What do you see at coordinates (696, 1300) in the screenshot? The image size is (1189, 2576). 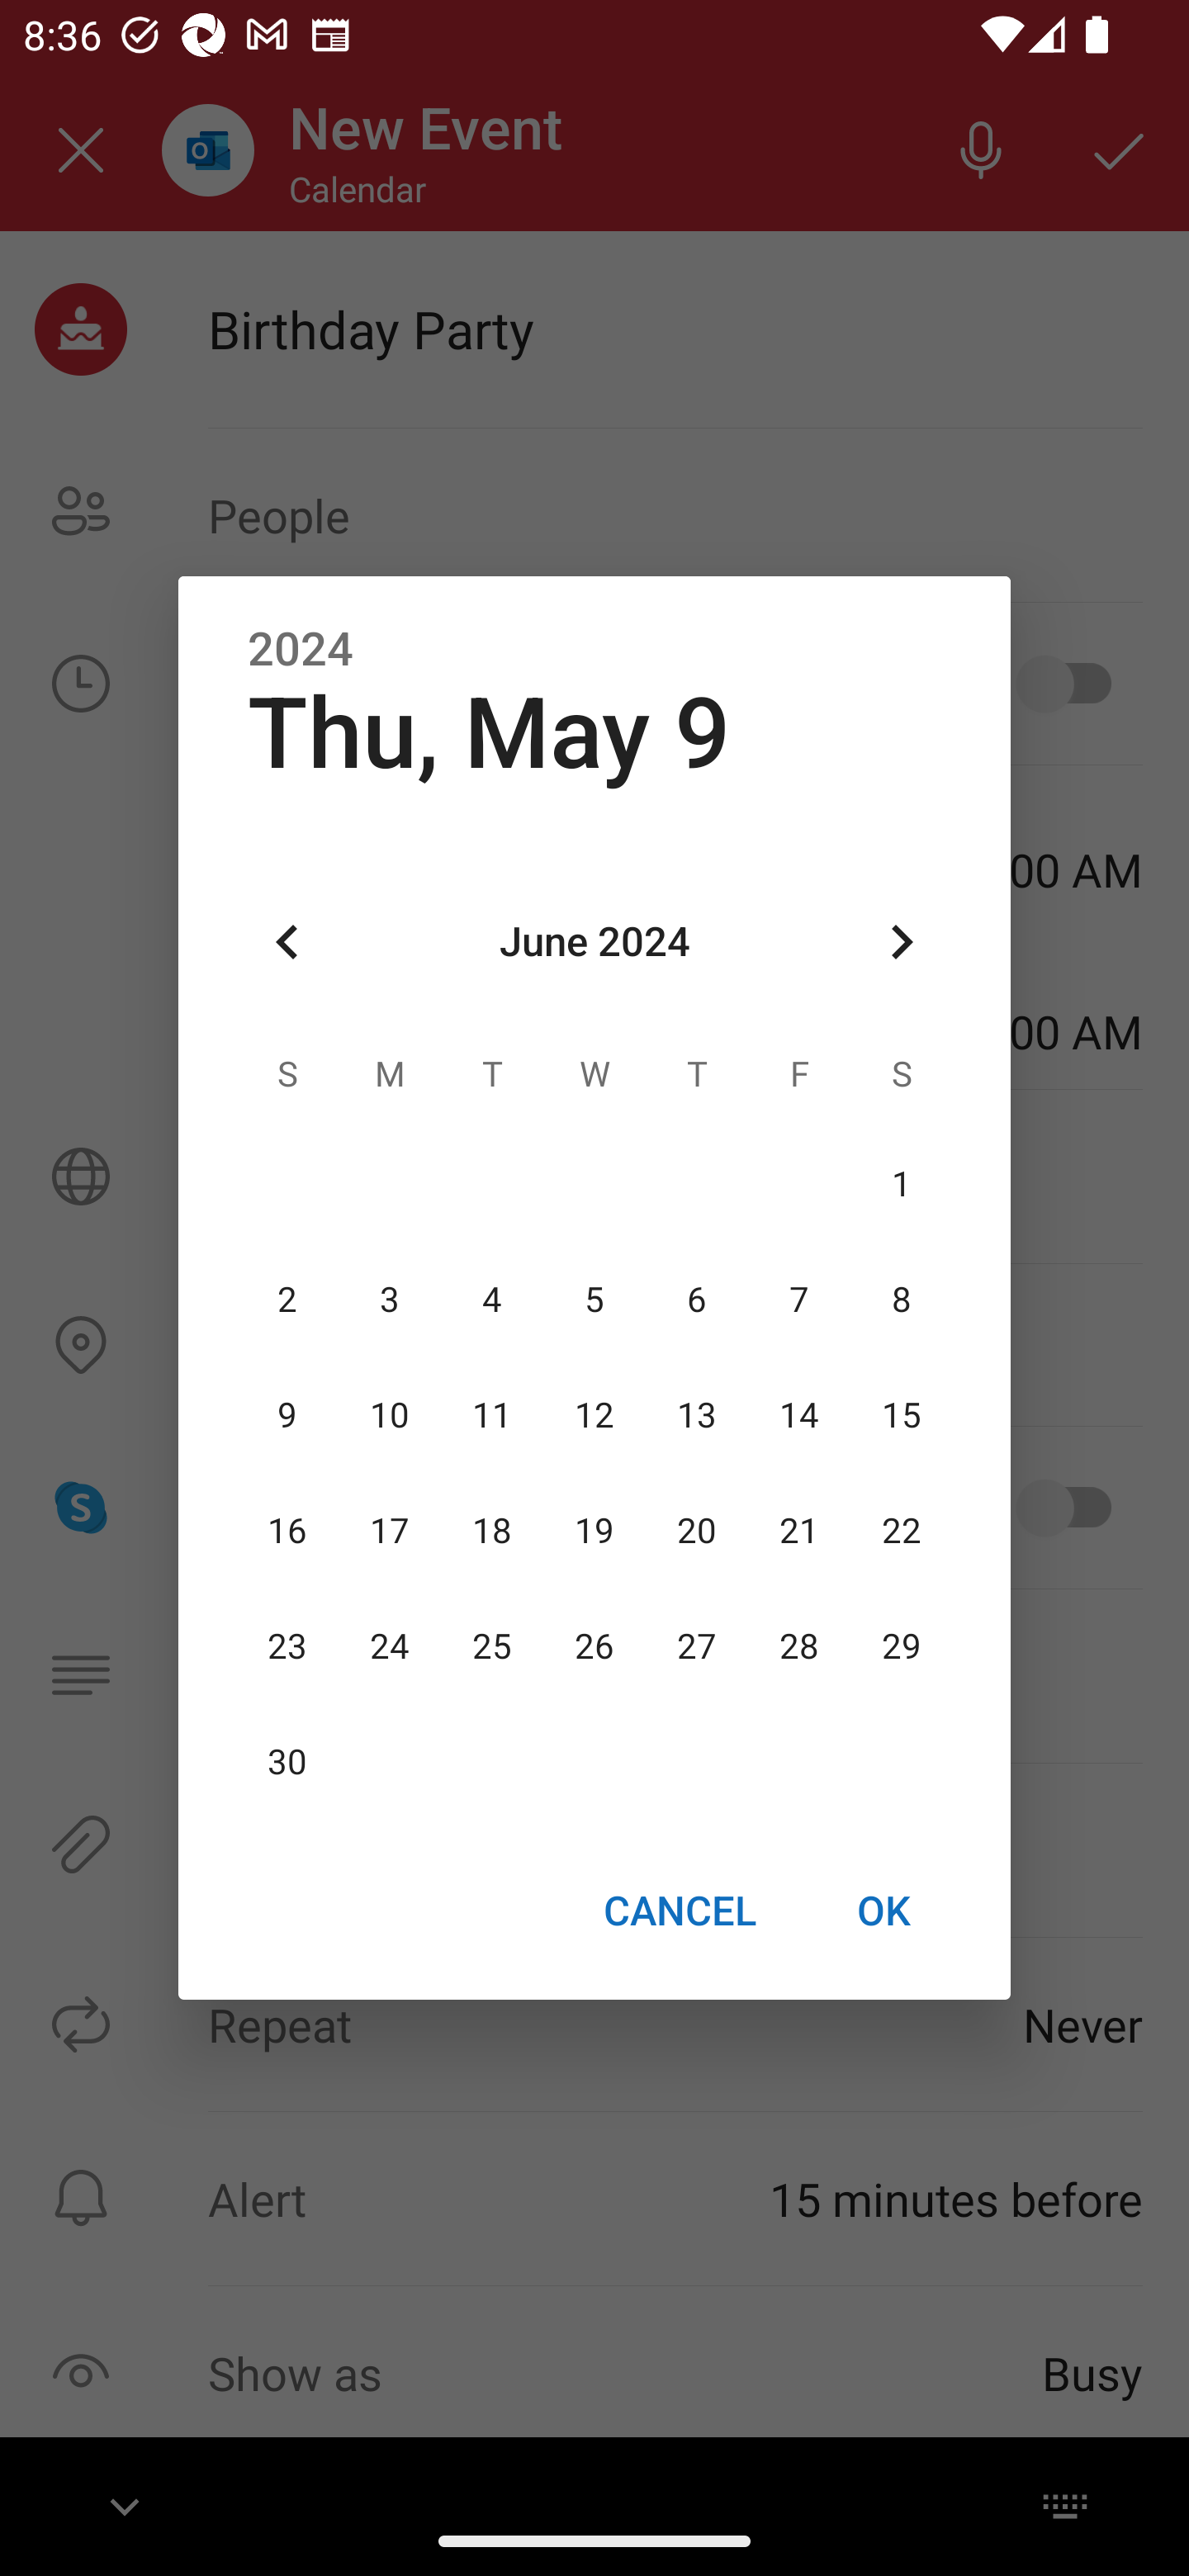 I see `6 06 June 2024` at bounding box center [696, 1300].